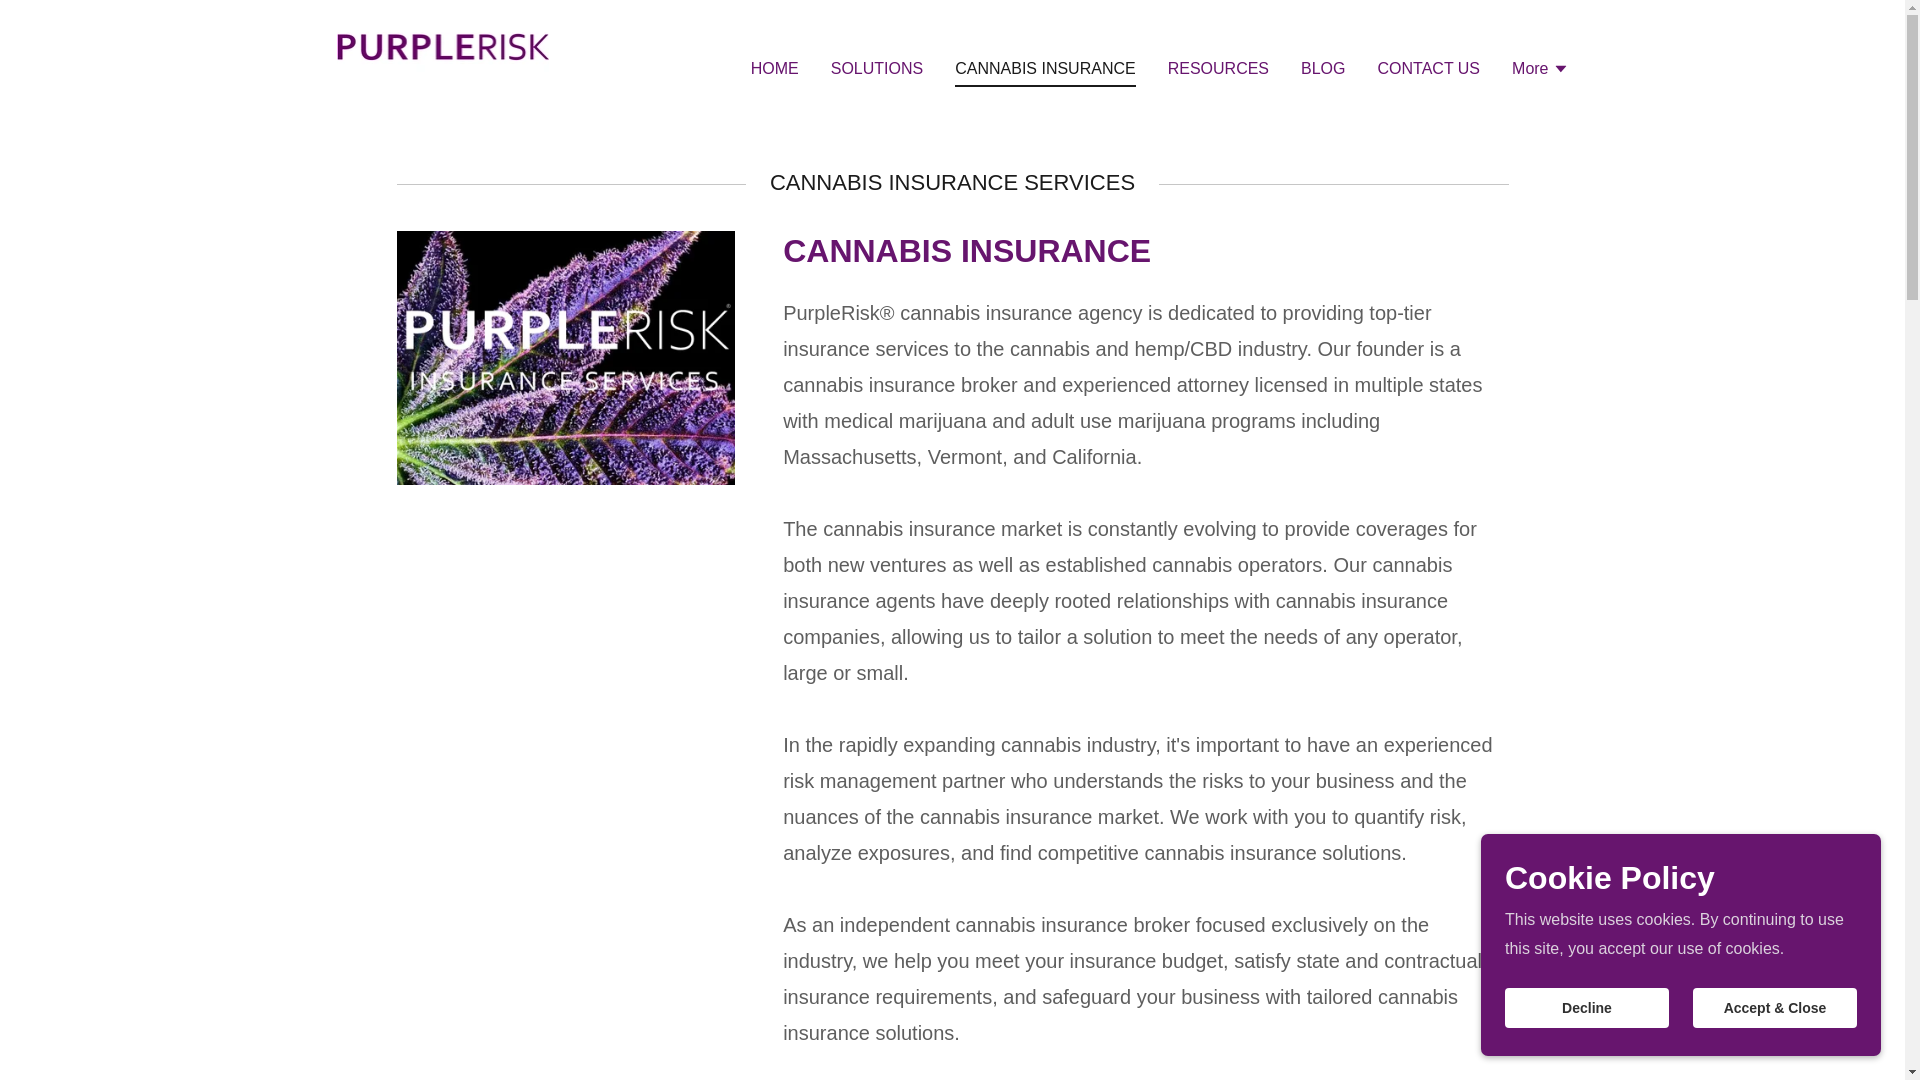 This screenshot has height=1080, width=1920. I want to click on More, so click(1540, 70).